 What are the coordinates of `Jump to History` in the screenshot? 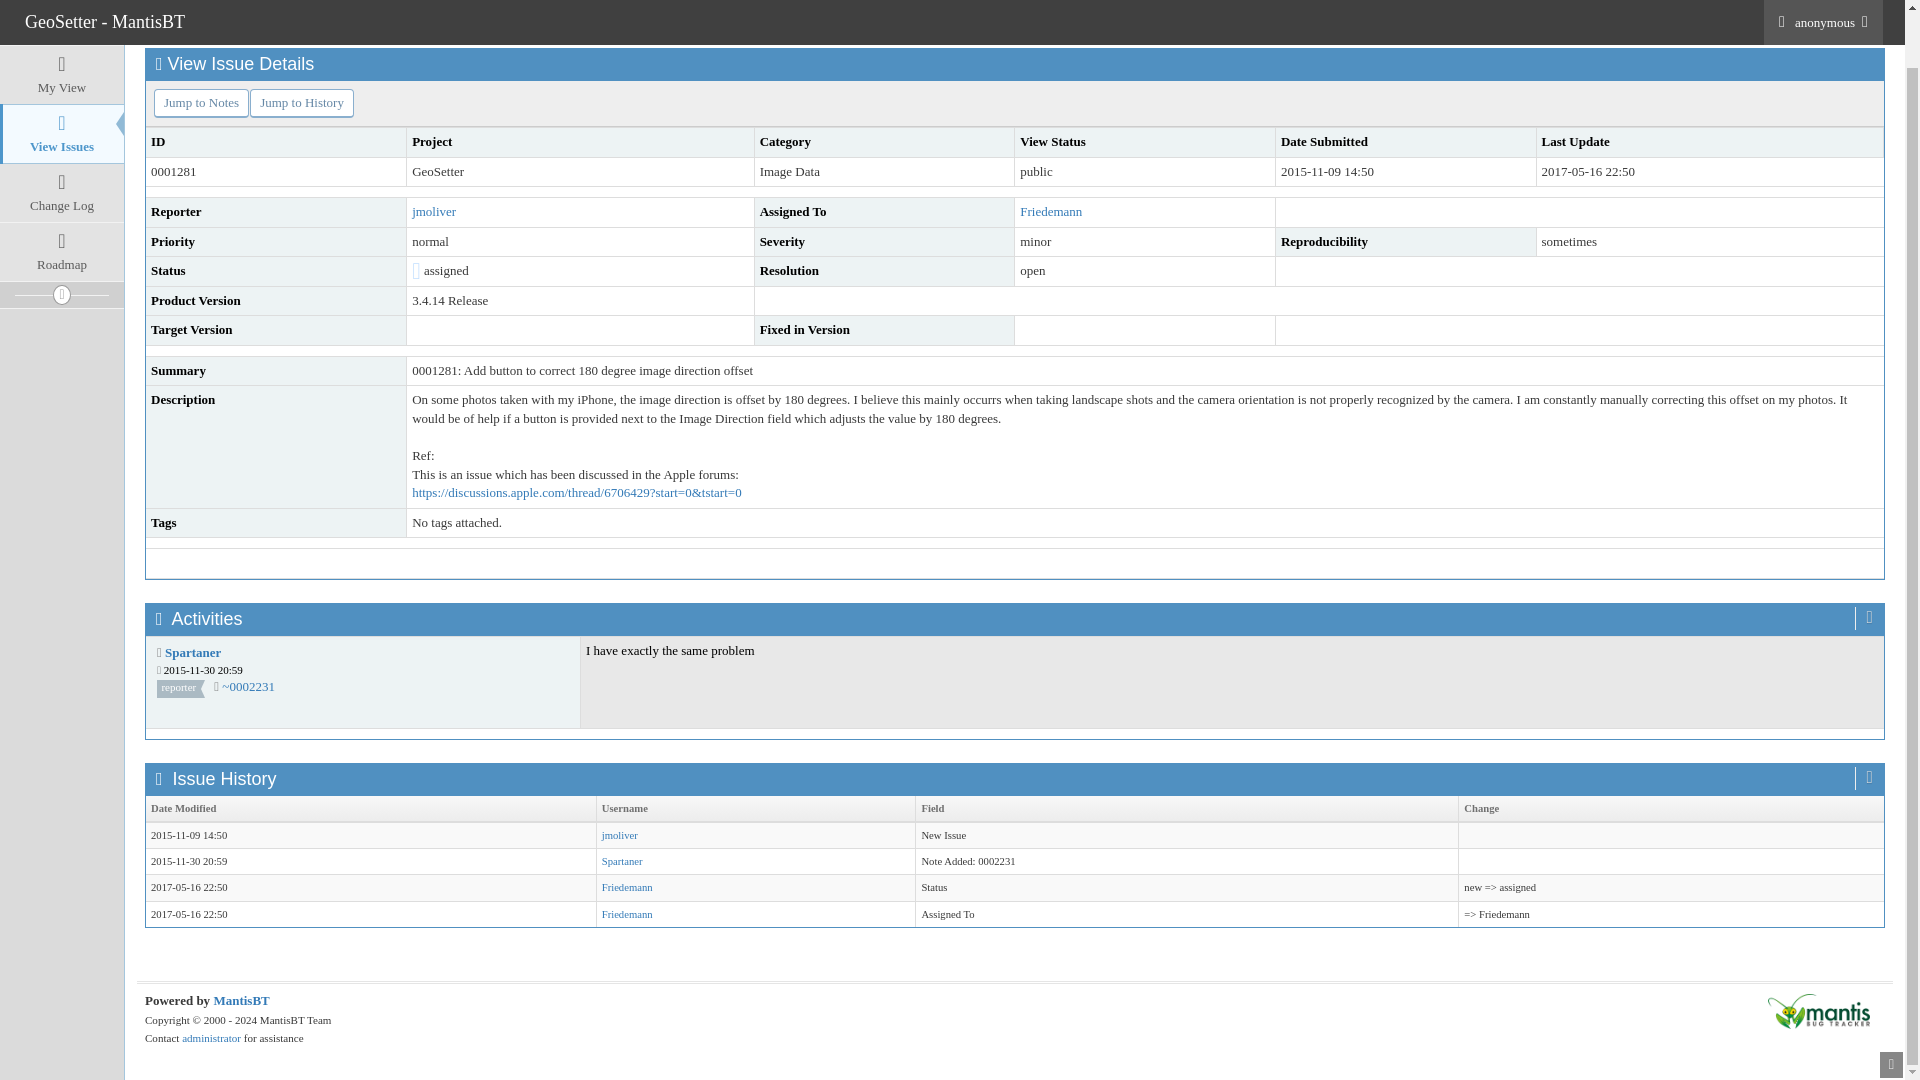 It's located at (301, 102).